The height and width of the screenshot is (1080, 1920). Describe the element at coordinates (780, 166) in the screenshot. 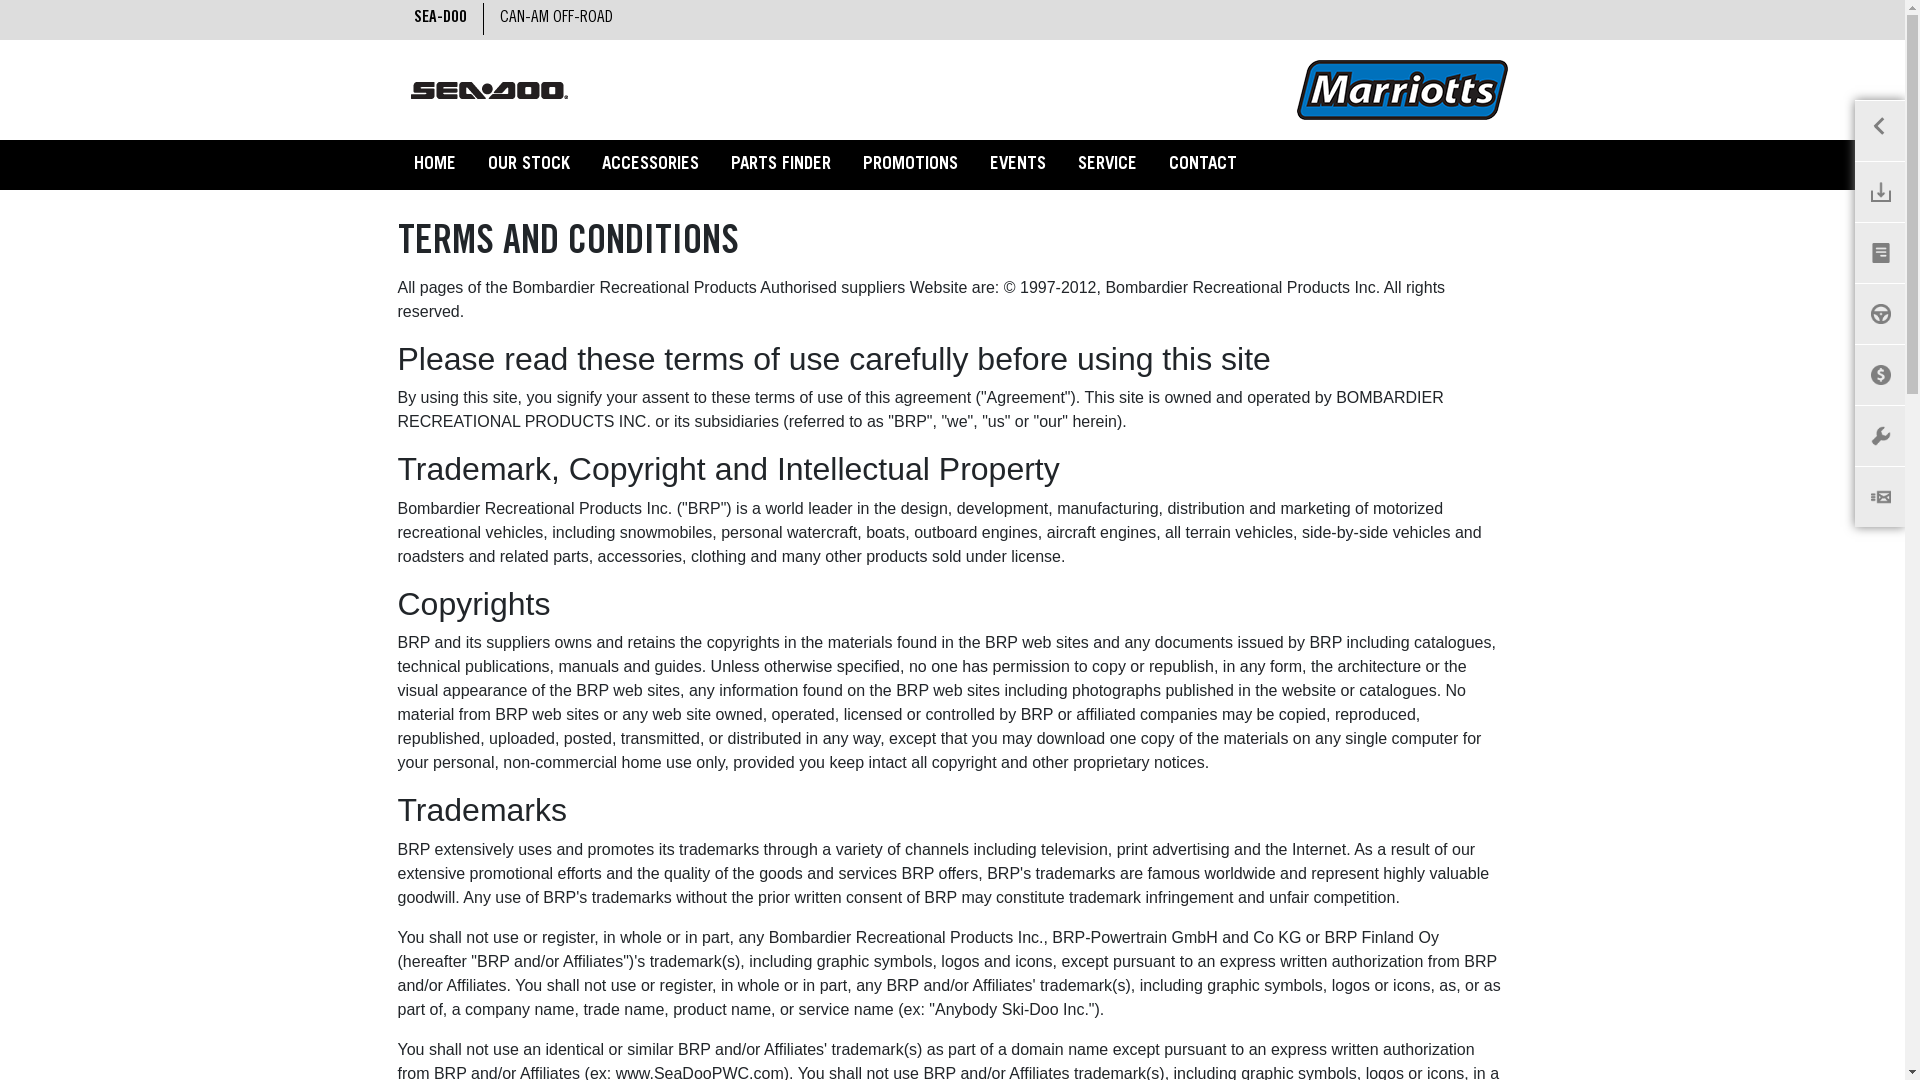

I see `PARTS FINDER` at that location.